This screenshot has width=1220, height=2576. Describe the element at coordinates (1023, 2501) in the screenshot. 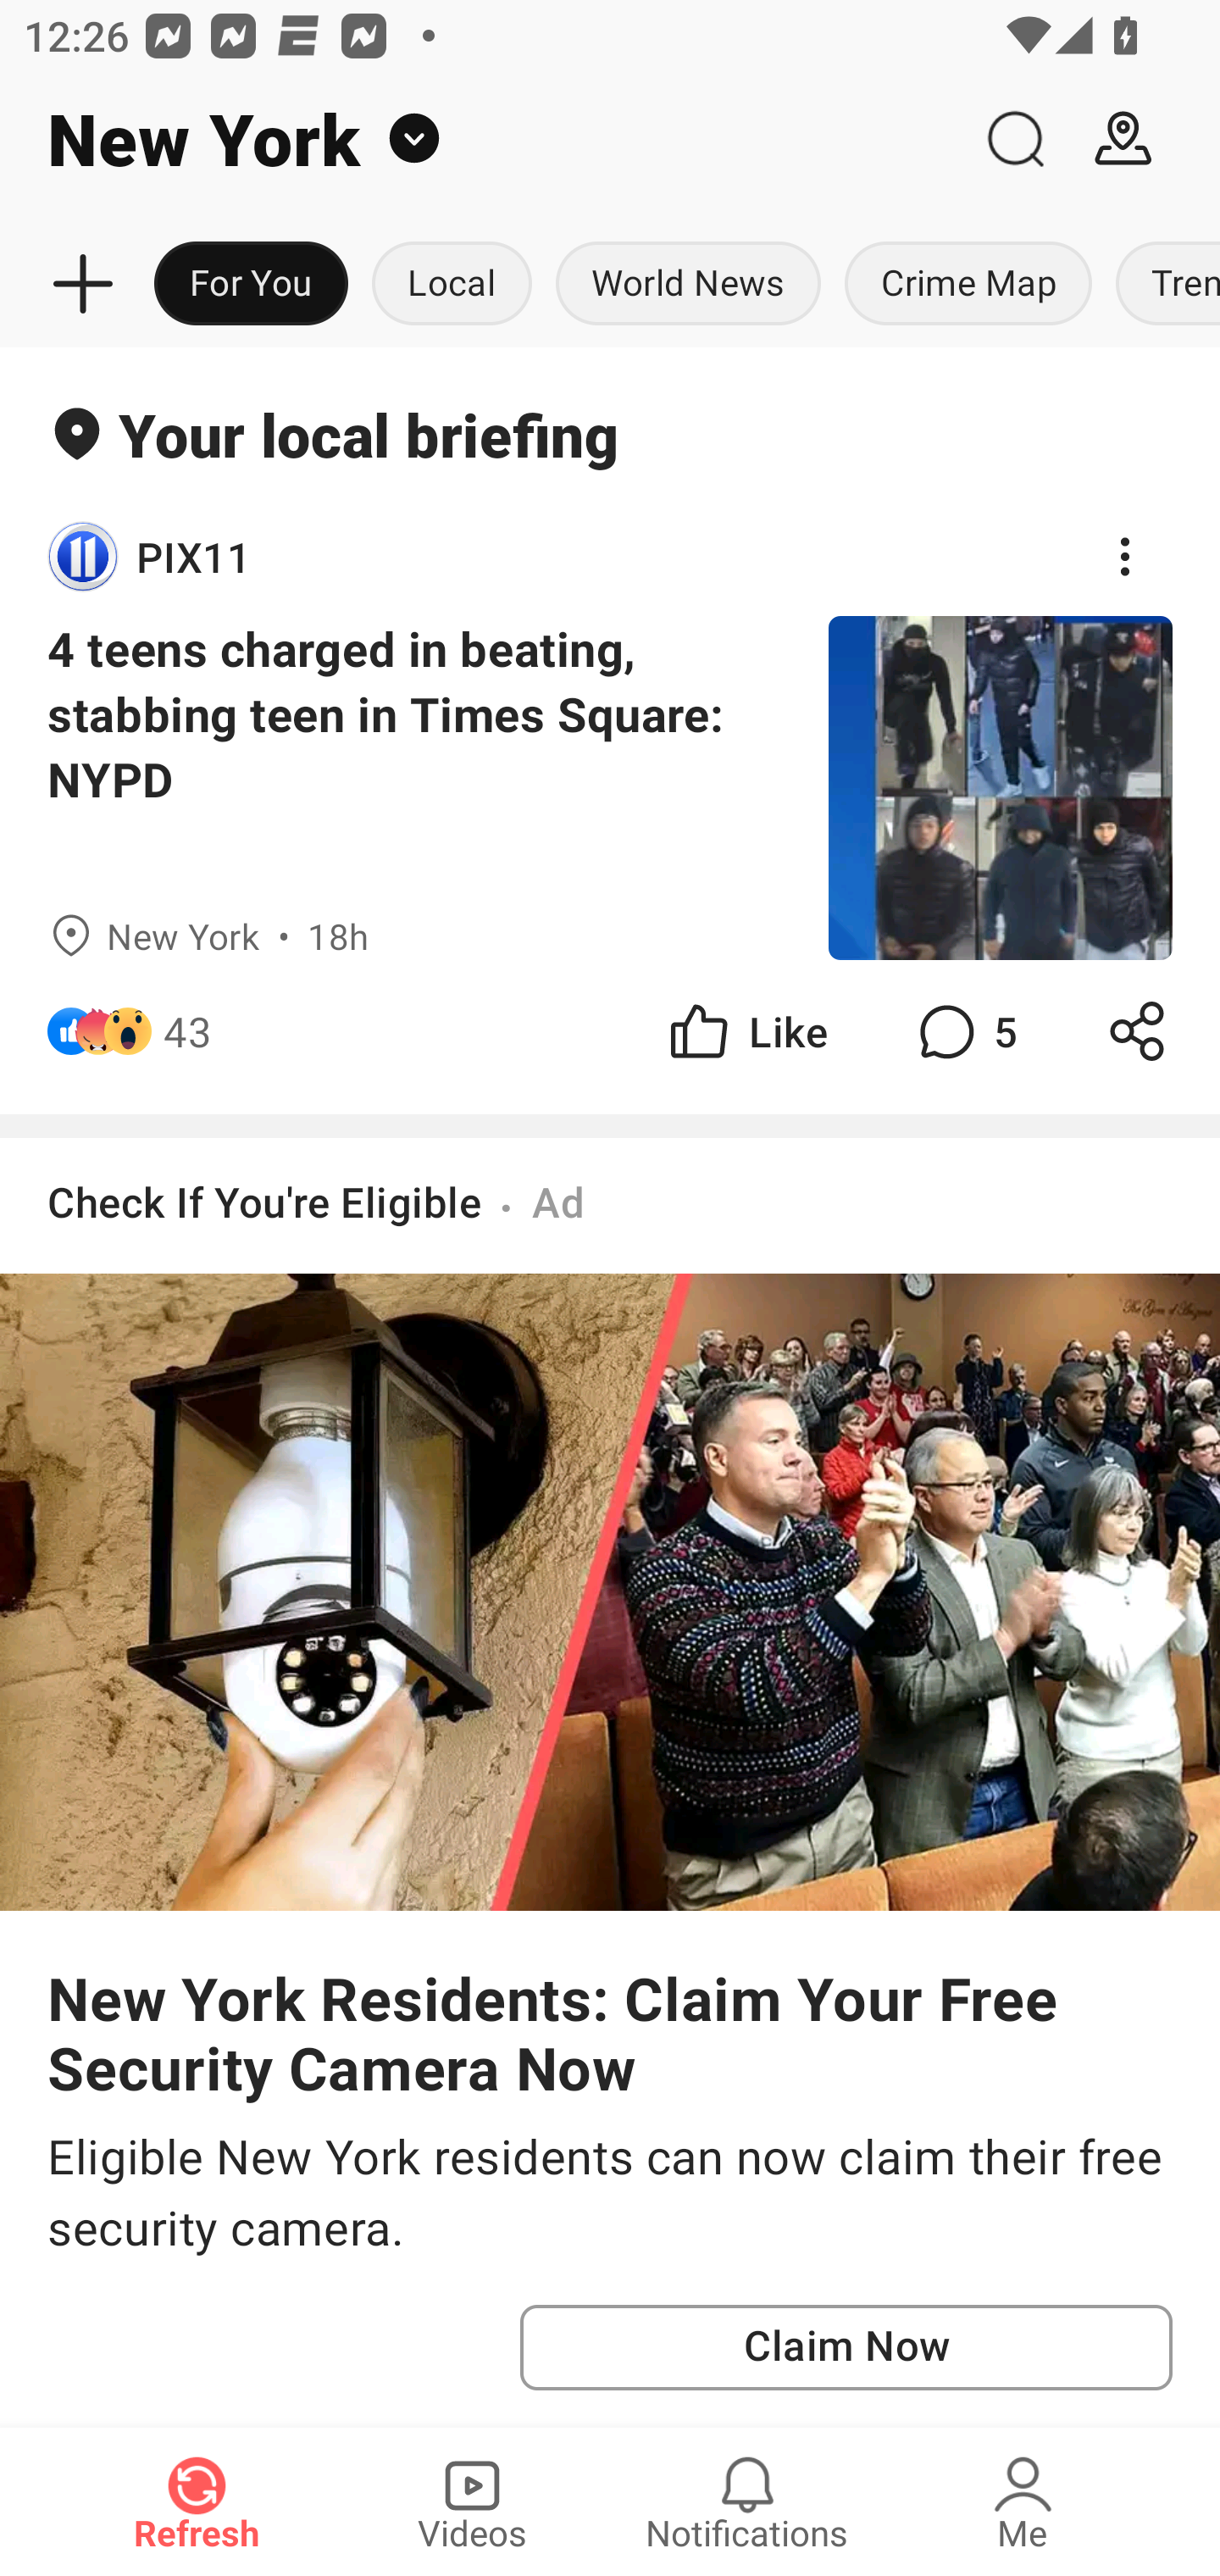

I see `Me` at that location.